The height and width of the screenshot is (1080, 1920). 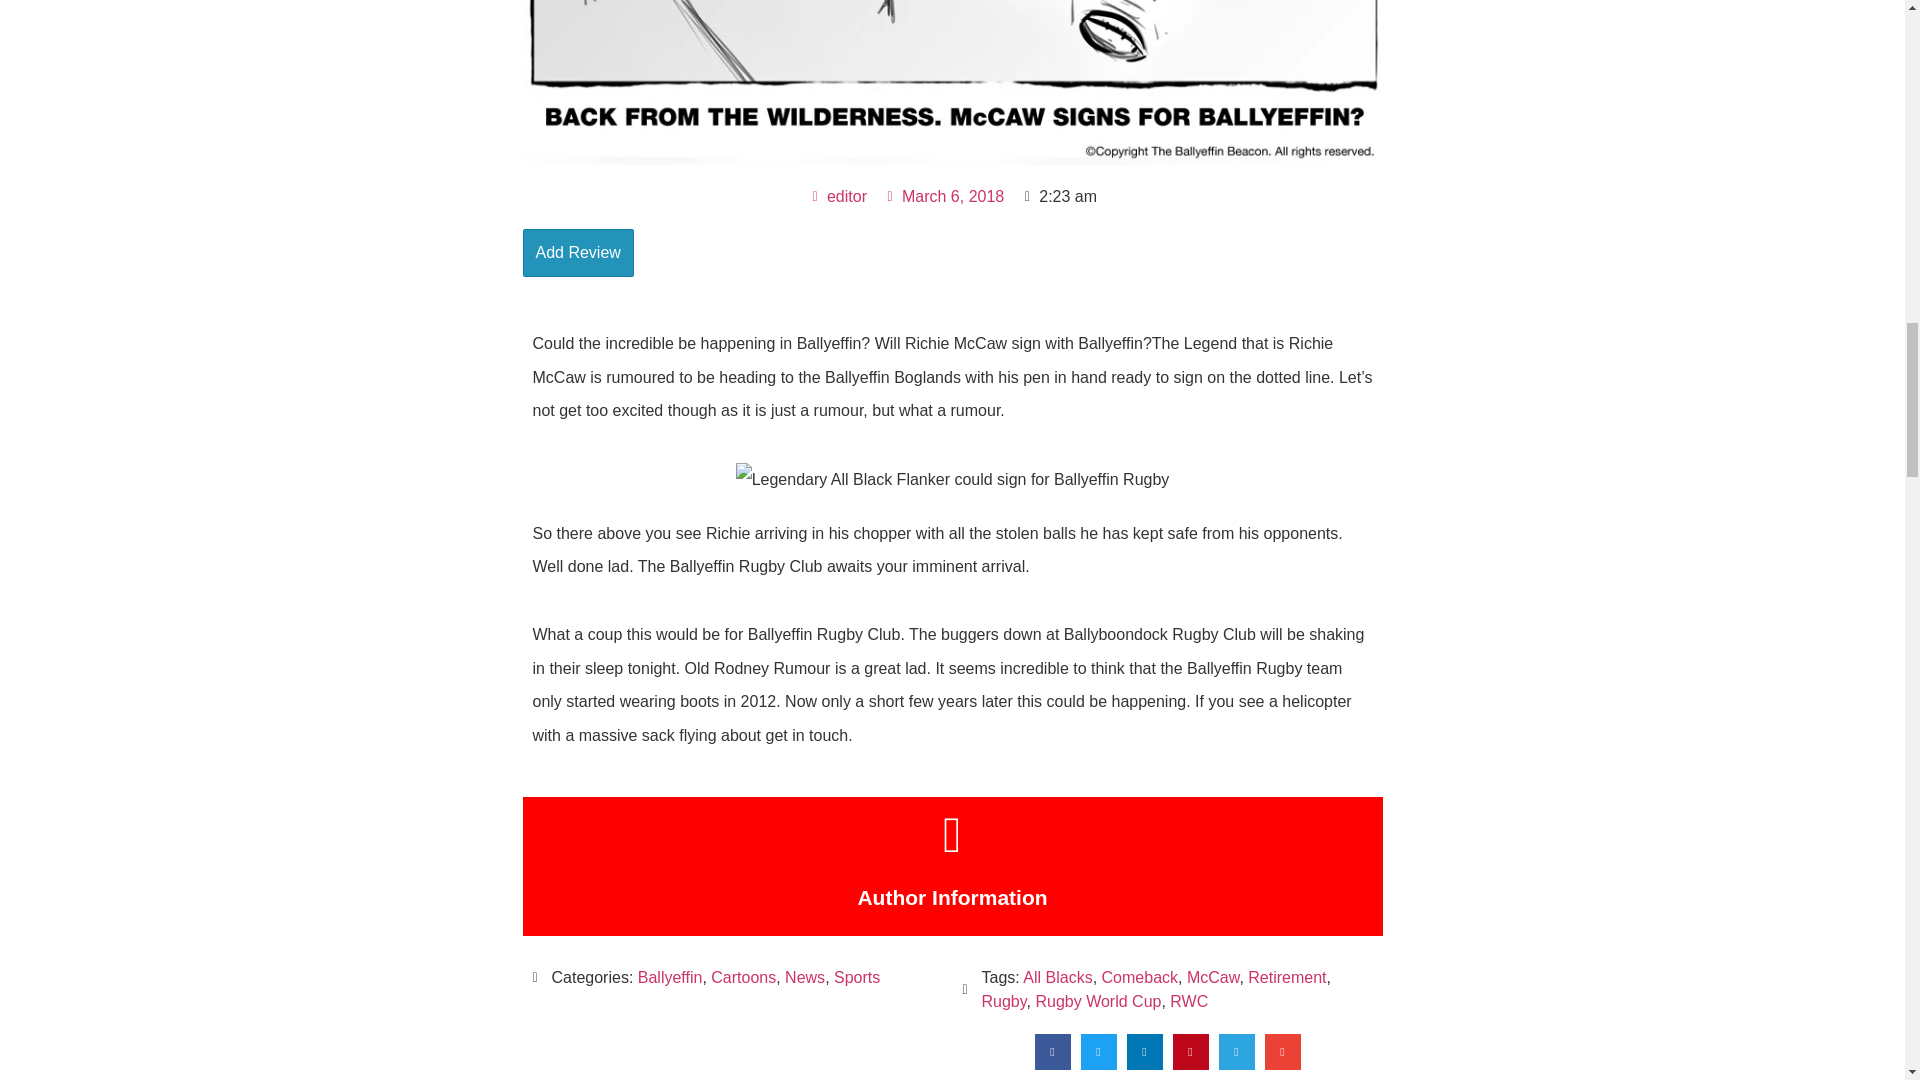 I want to click on Add Review, so click(x=578, y=252).